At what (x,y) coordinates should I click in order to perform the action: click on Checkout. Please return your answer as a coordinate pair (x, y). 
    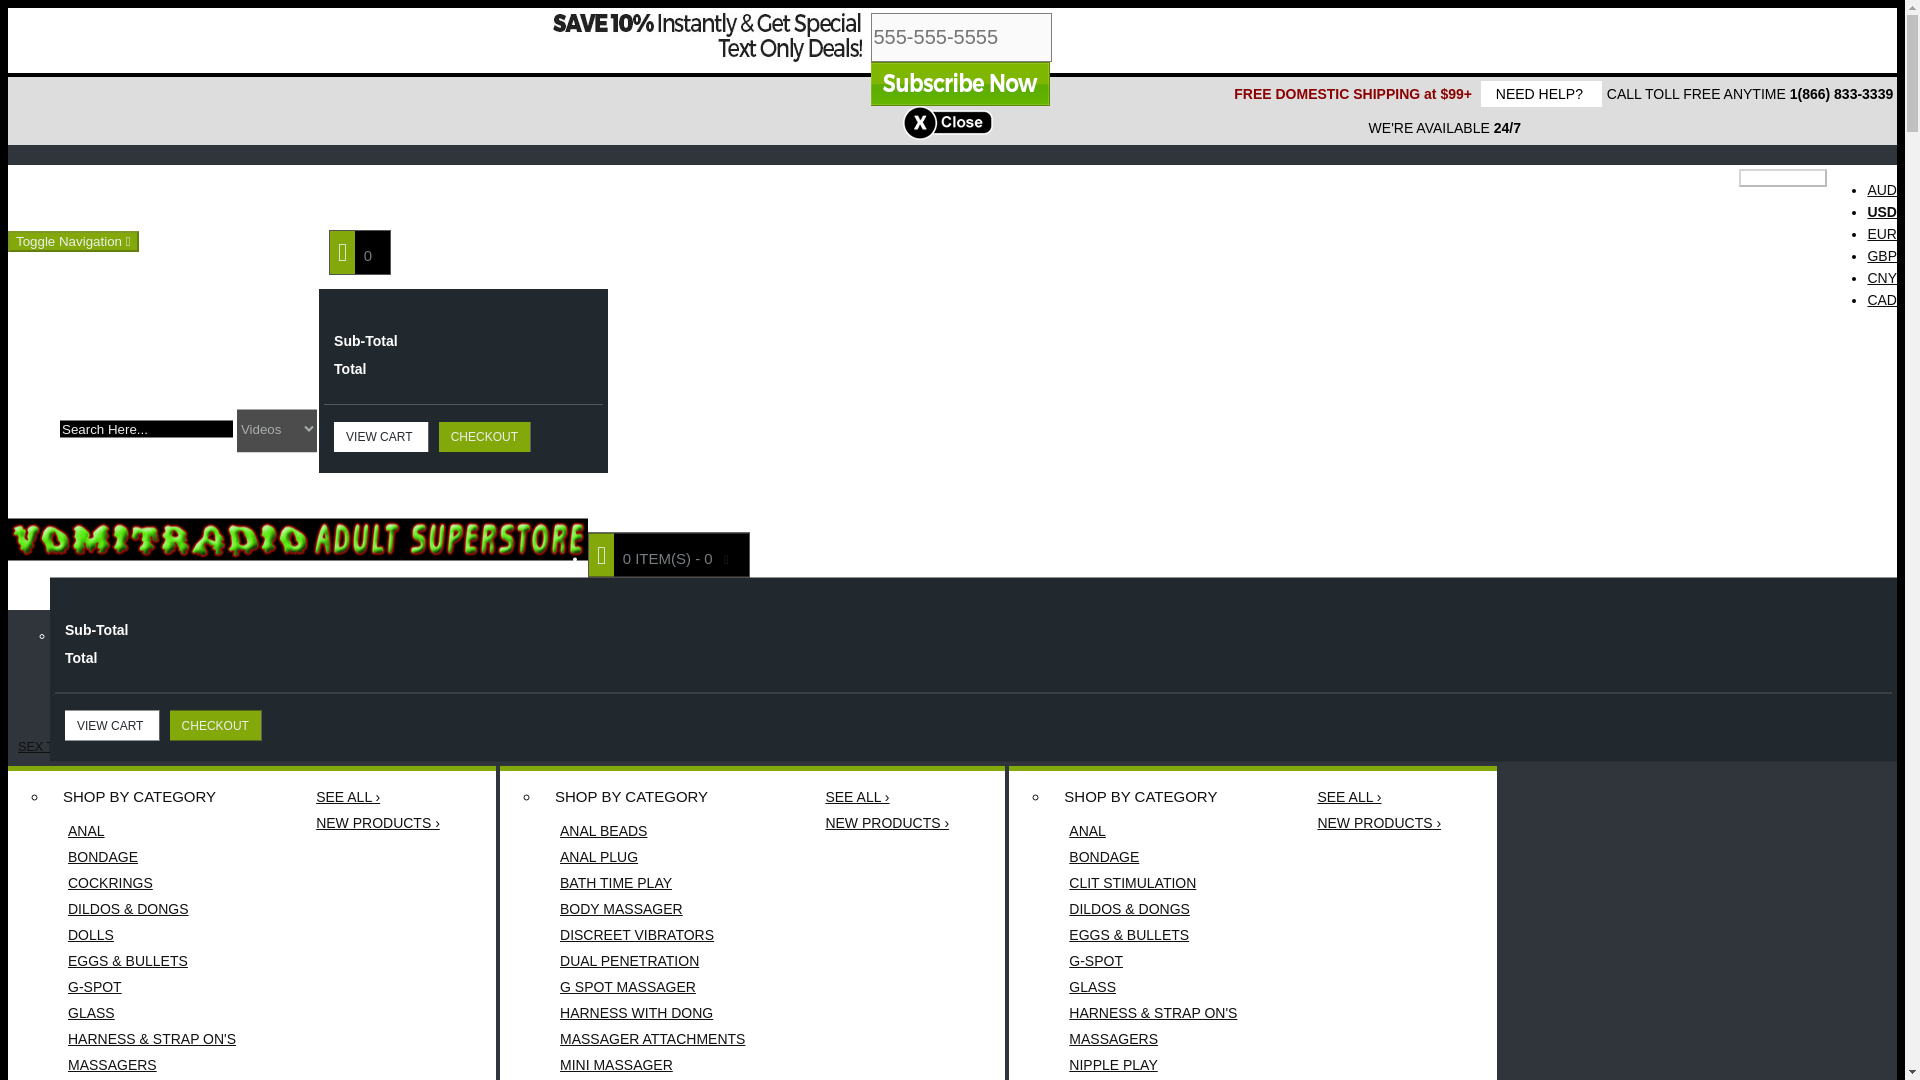
    Looking at the image, I should click on (552, 196).